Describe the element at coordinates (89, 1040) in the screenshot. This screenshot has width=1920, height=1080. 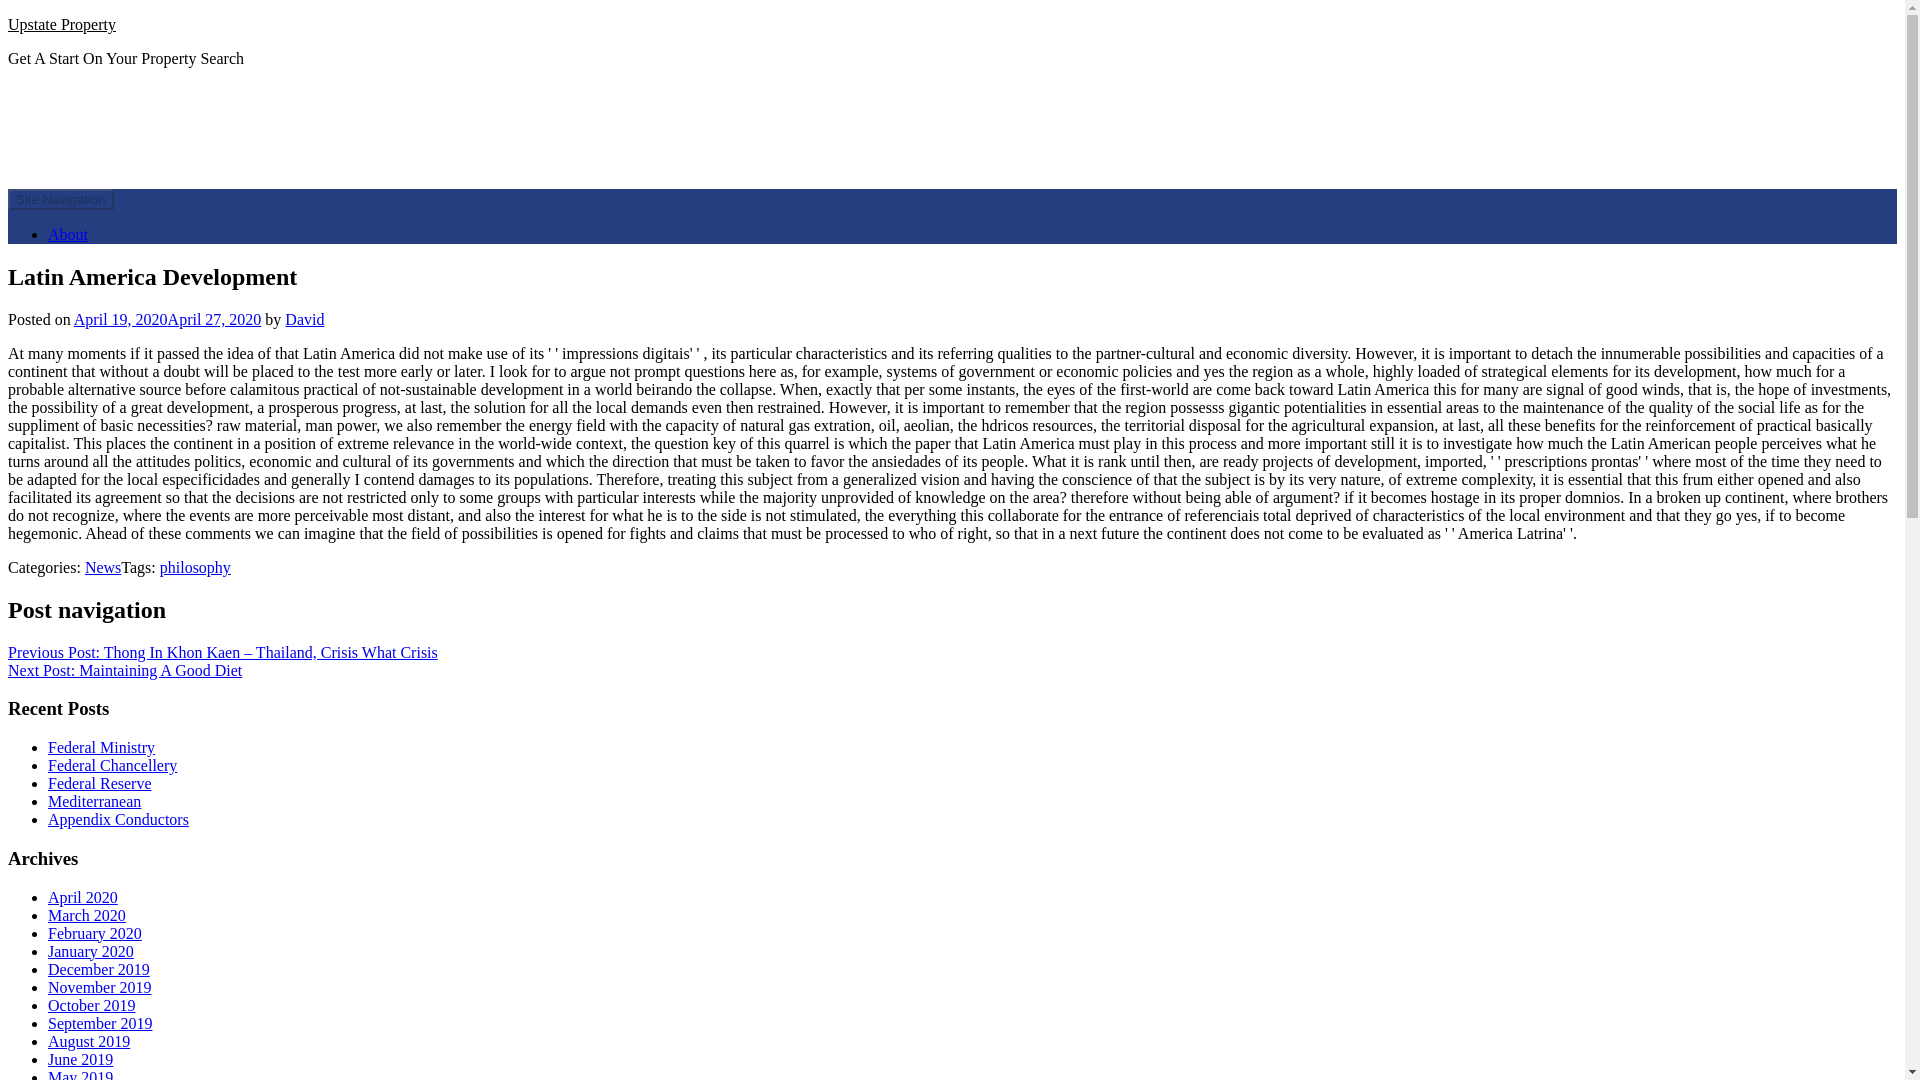
I see `August 2019` at that location.